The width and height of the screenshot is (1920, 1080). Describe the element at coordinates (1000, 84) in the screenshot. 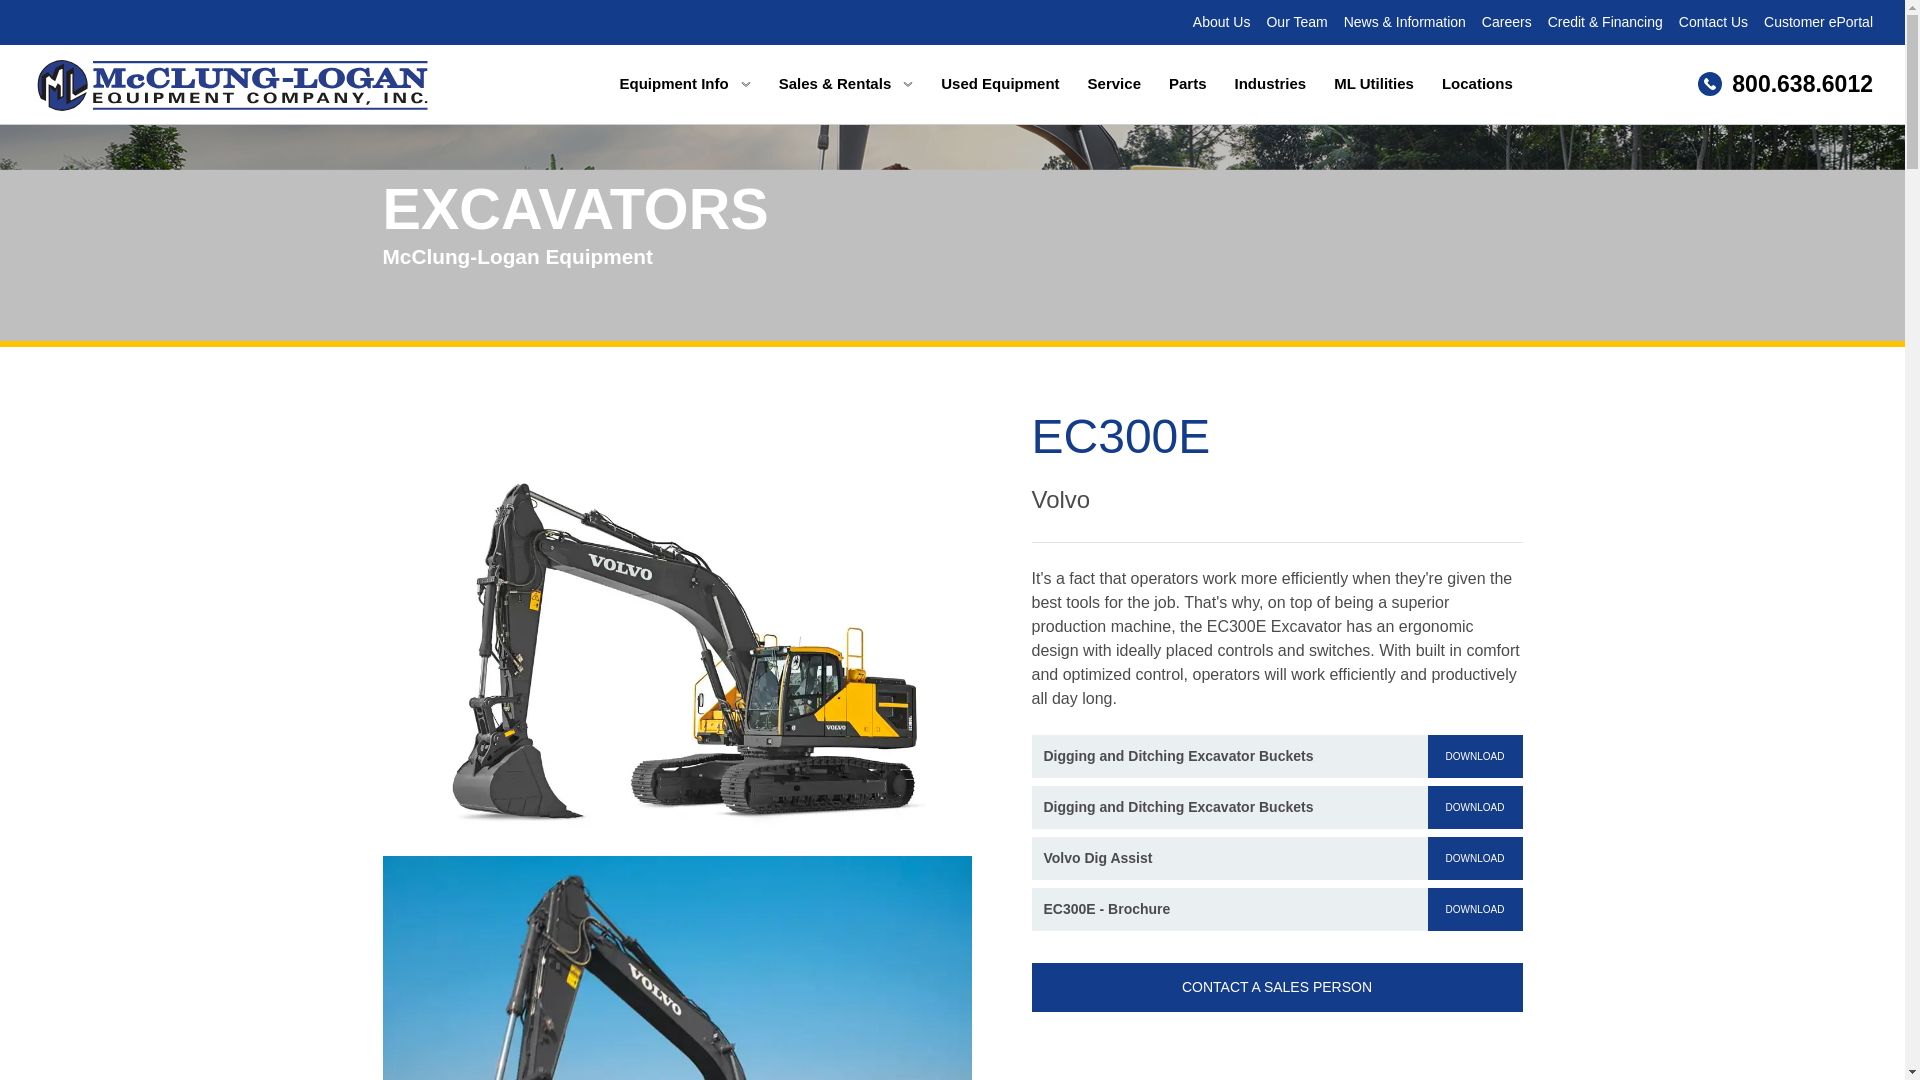

I see `Used Equipment` at that location.